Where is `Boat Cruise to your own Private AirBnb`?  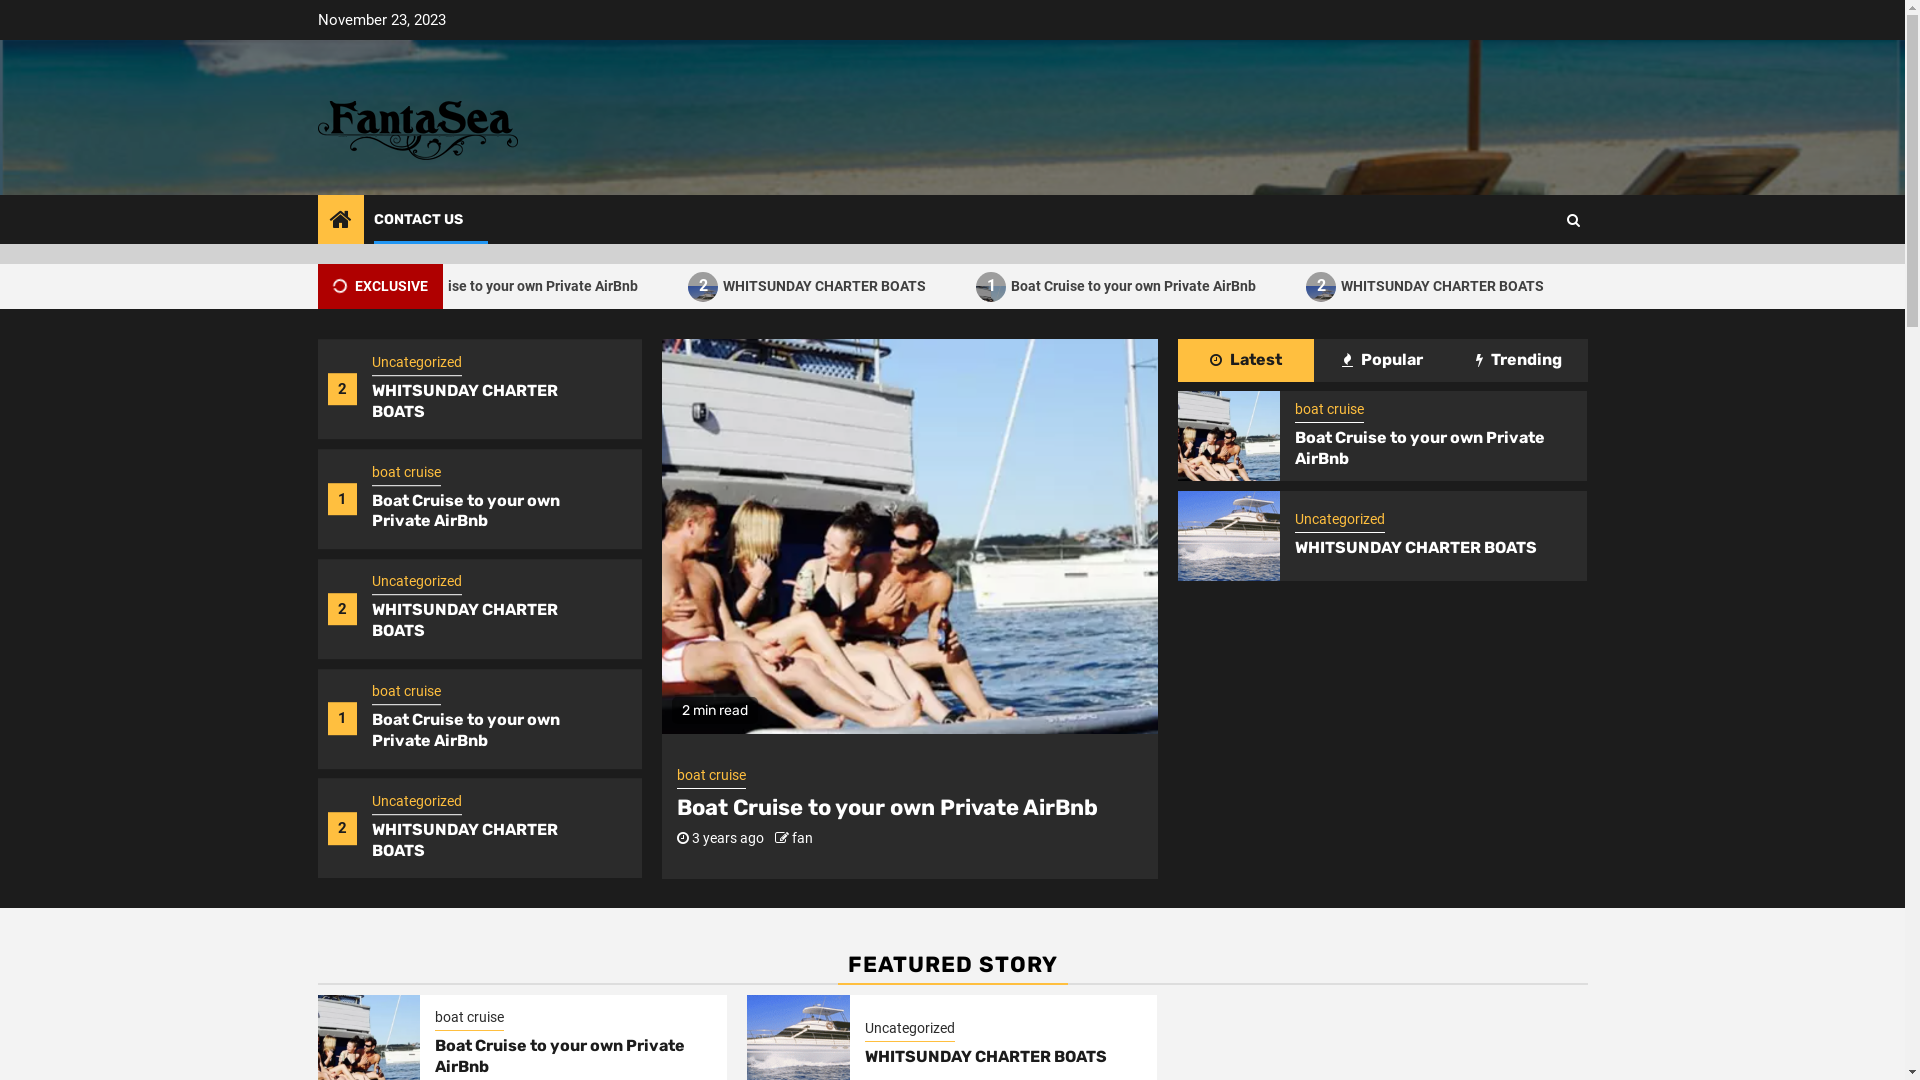 Boat Cruise to your own Private AirBnb is located at coordinates (530, 286).